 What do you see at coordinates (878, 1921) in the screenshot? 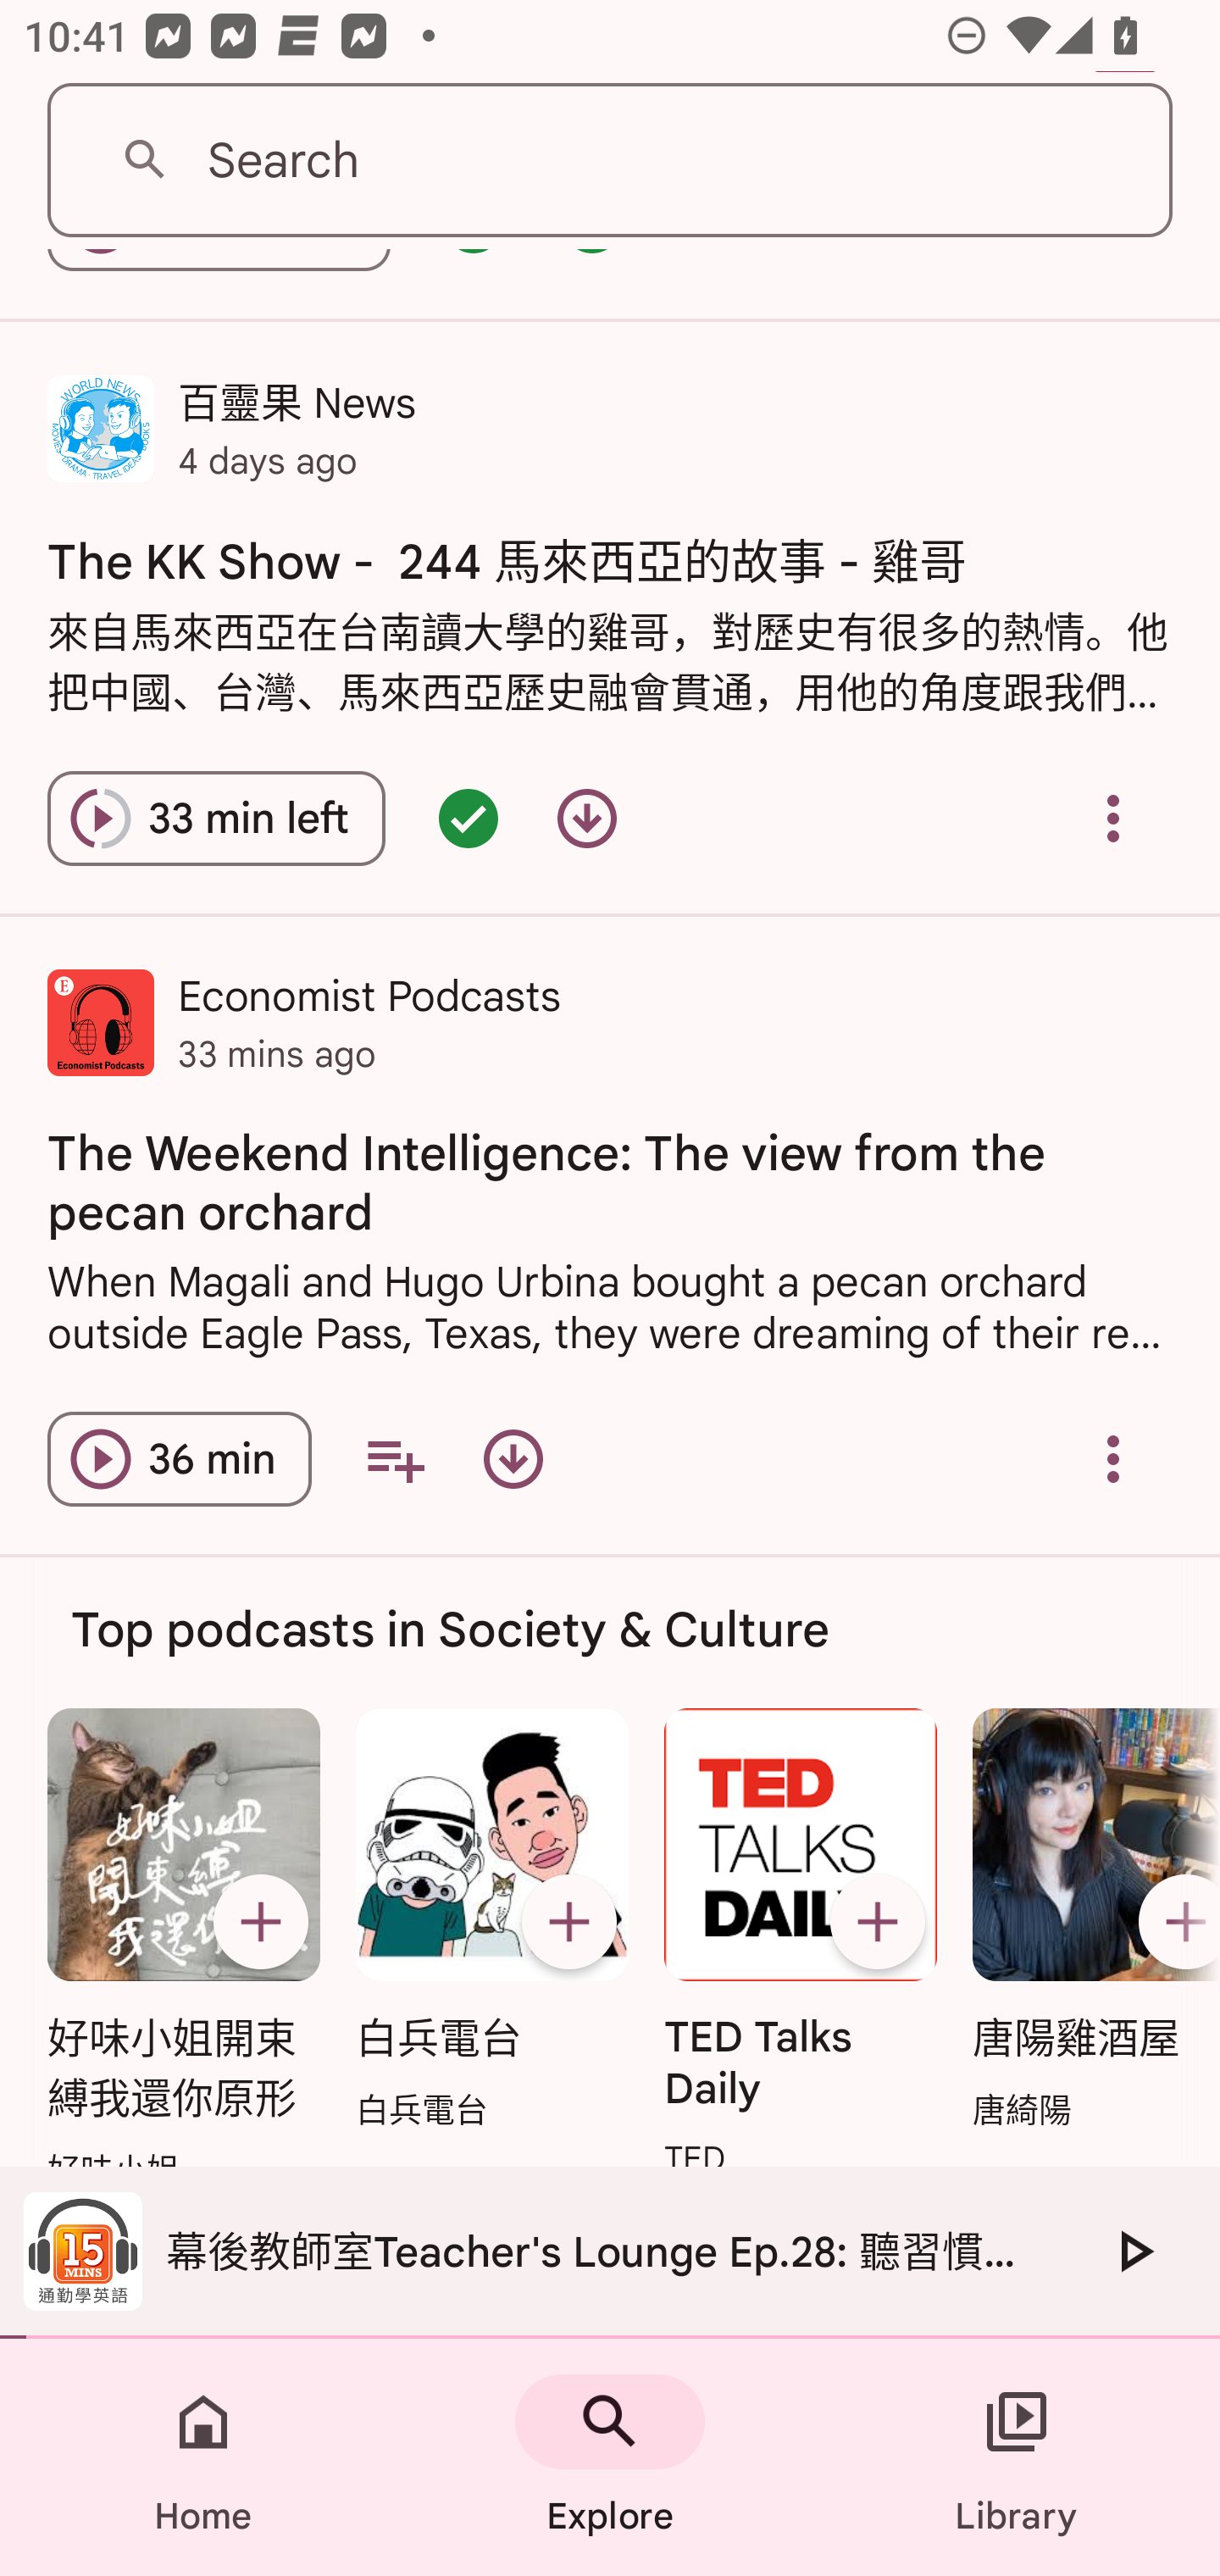
I see `Subscribe` at bounding box center [878, 1921].